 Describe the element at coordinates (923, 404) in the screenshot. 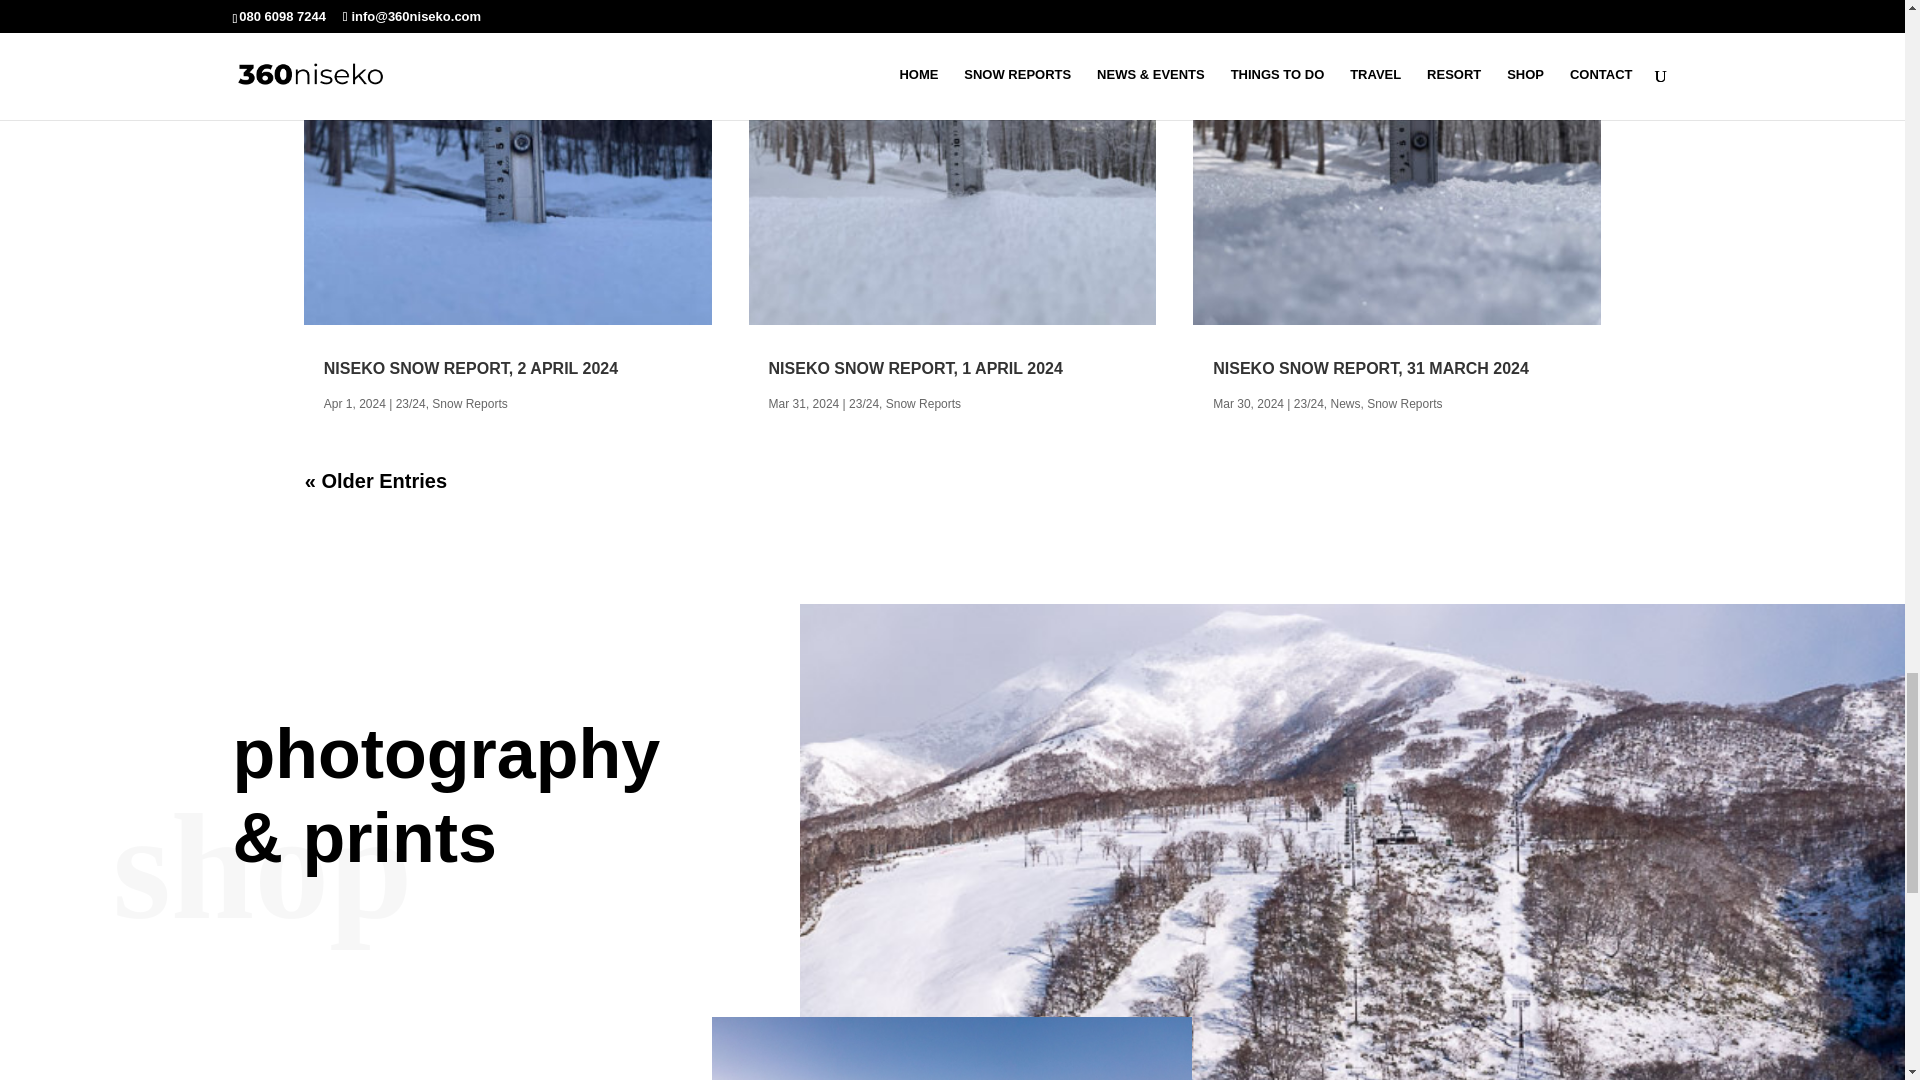

I see `Snow Reports` at that location.